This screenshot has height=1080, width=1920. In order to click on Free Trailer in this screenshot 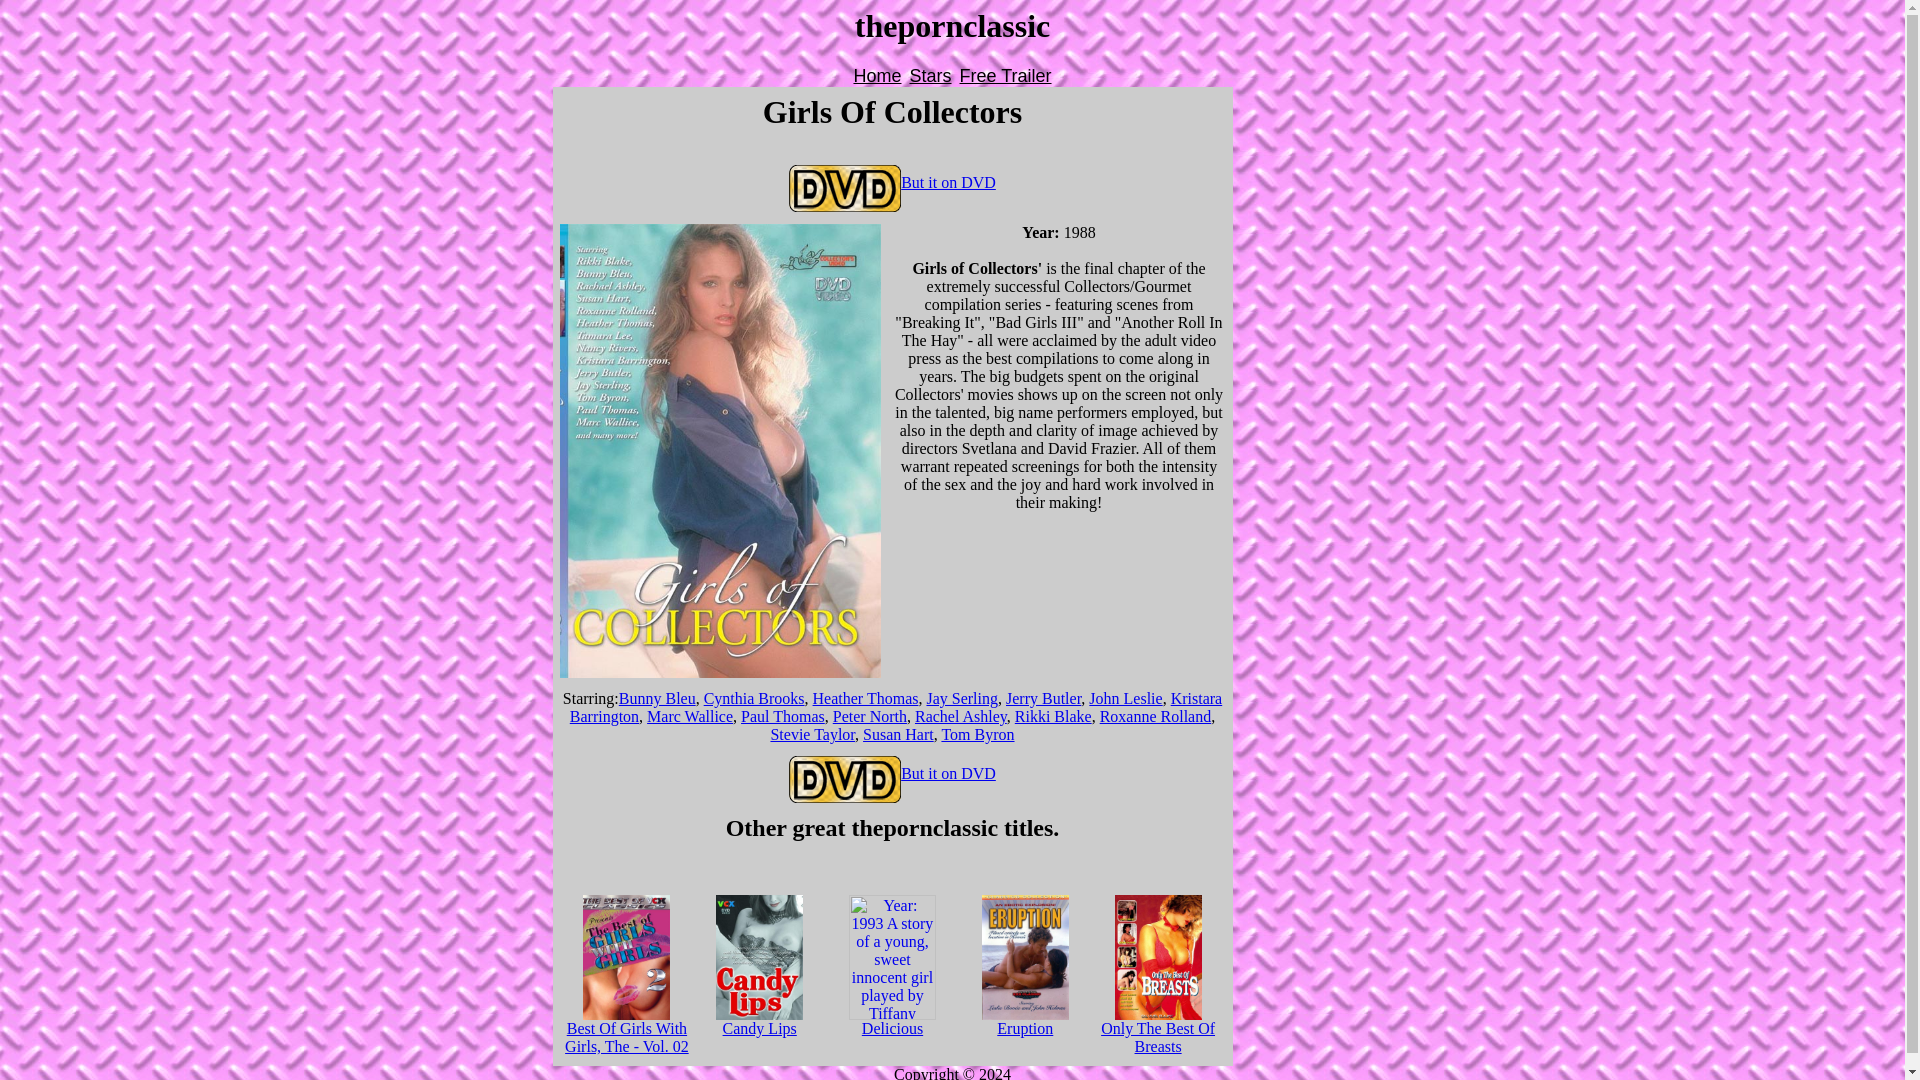, I will do `click(1006, 76)`.